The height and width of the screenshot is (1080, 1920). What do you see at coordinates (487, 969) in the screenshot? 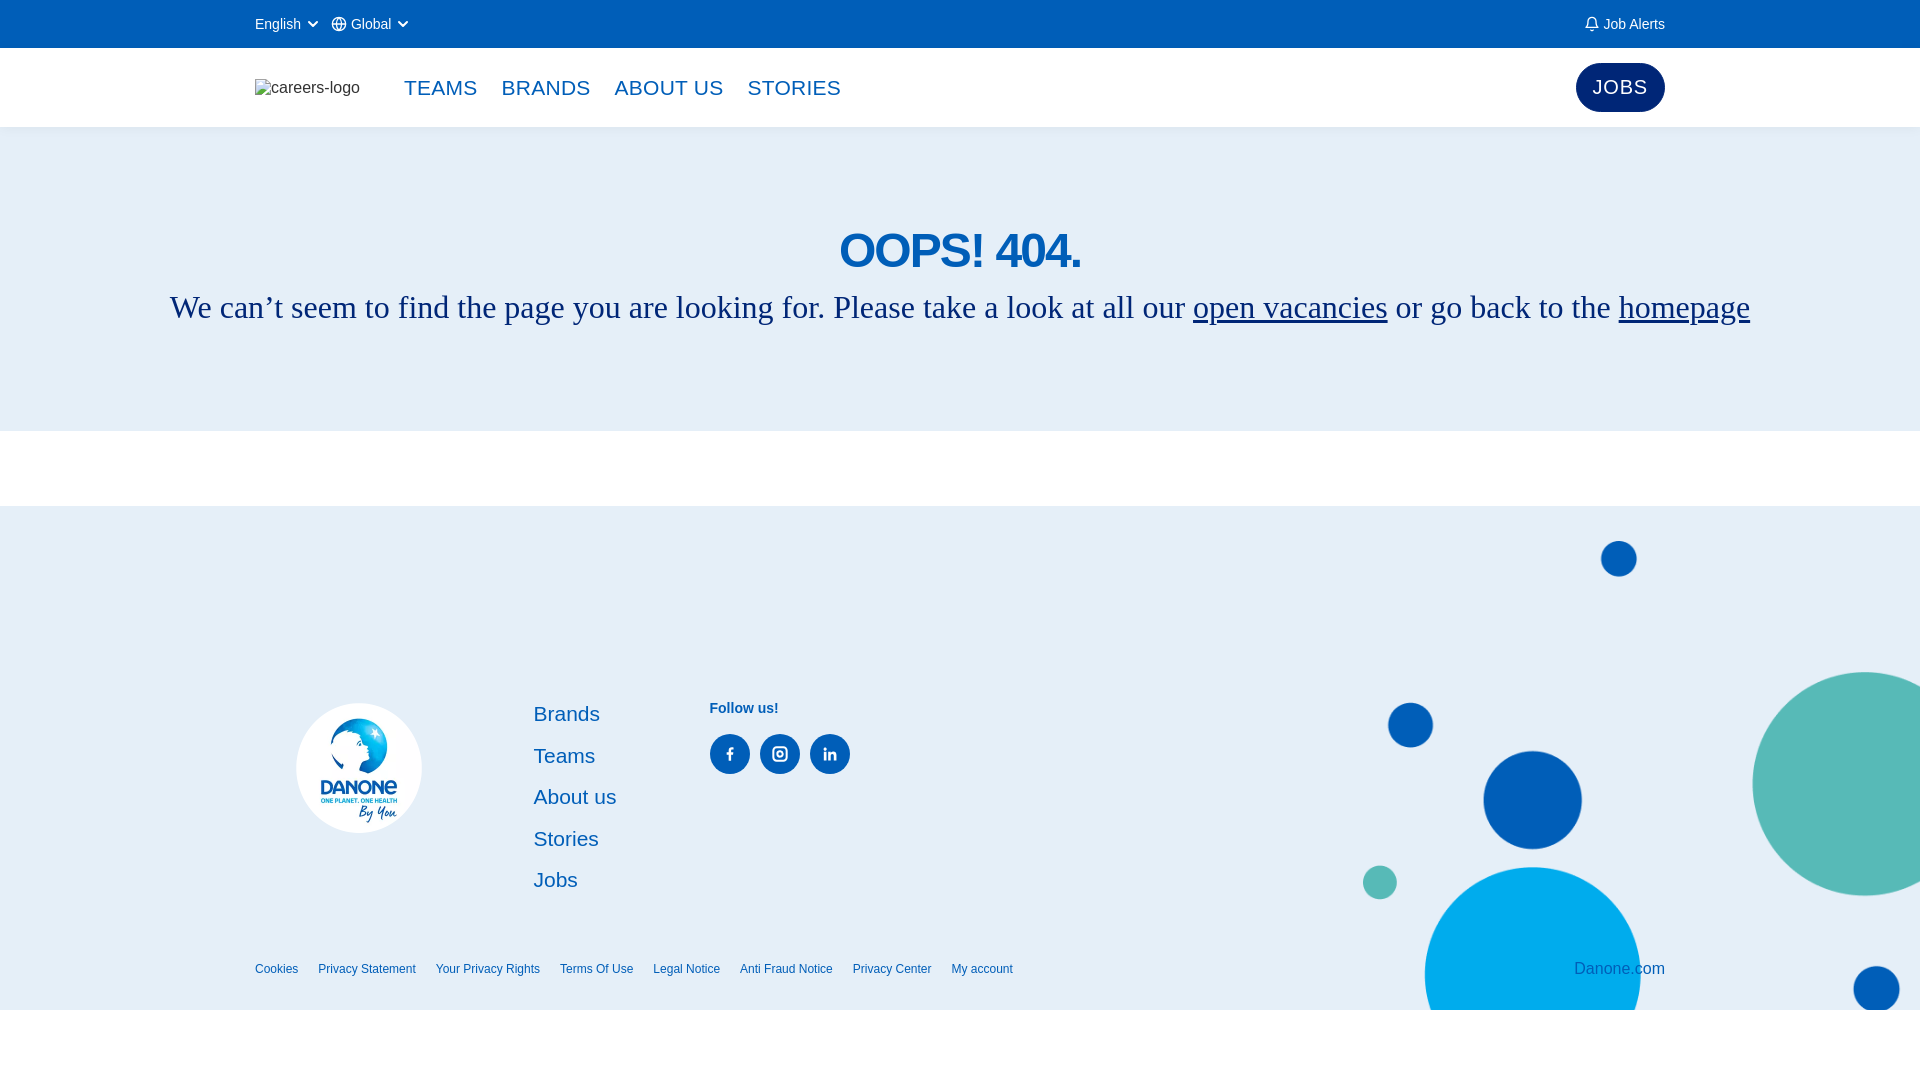
I see `Your Privacy Rights` at bounding box center [487, 969].